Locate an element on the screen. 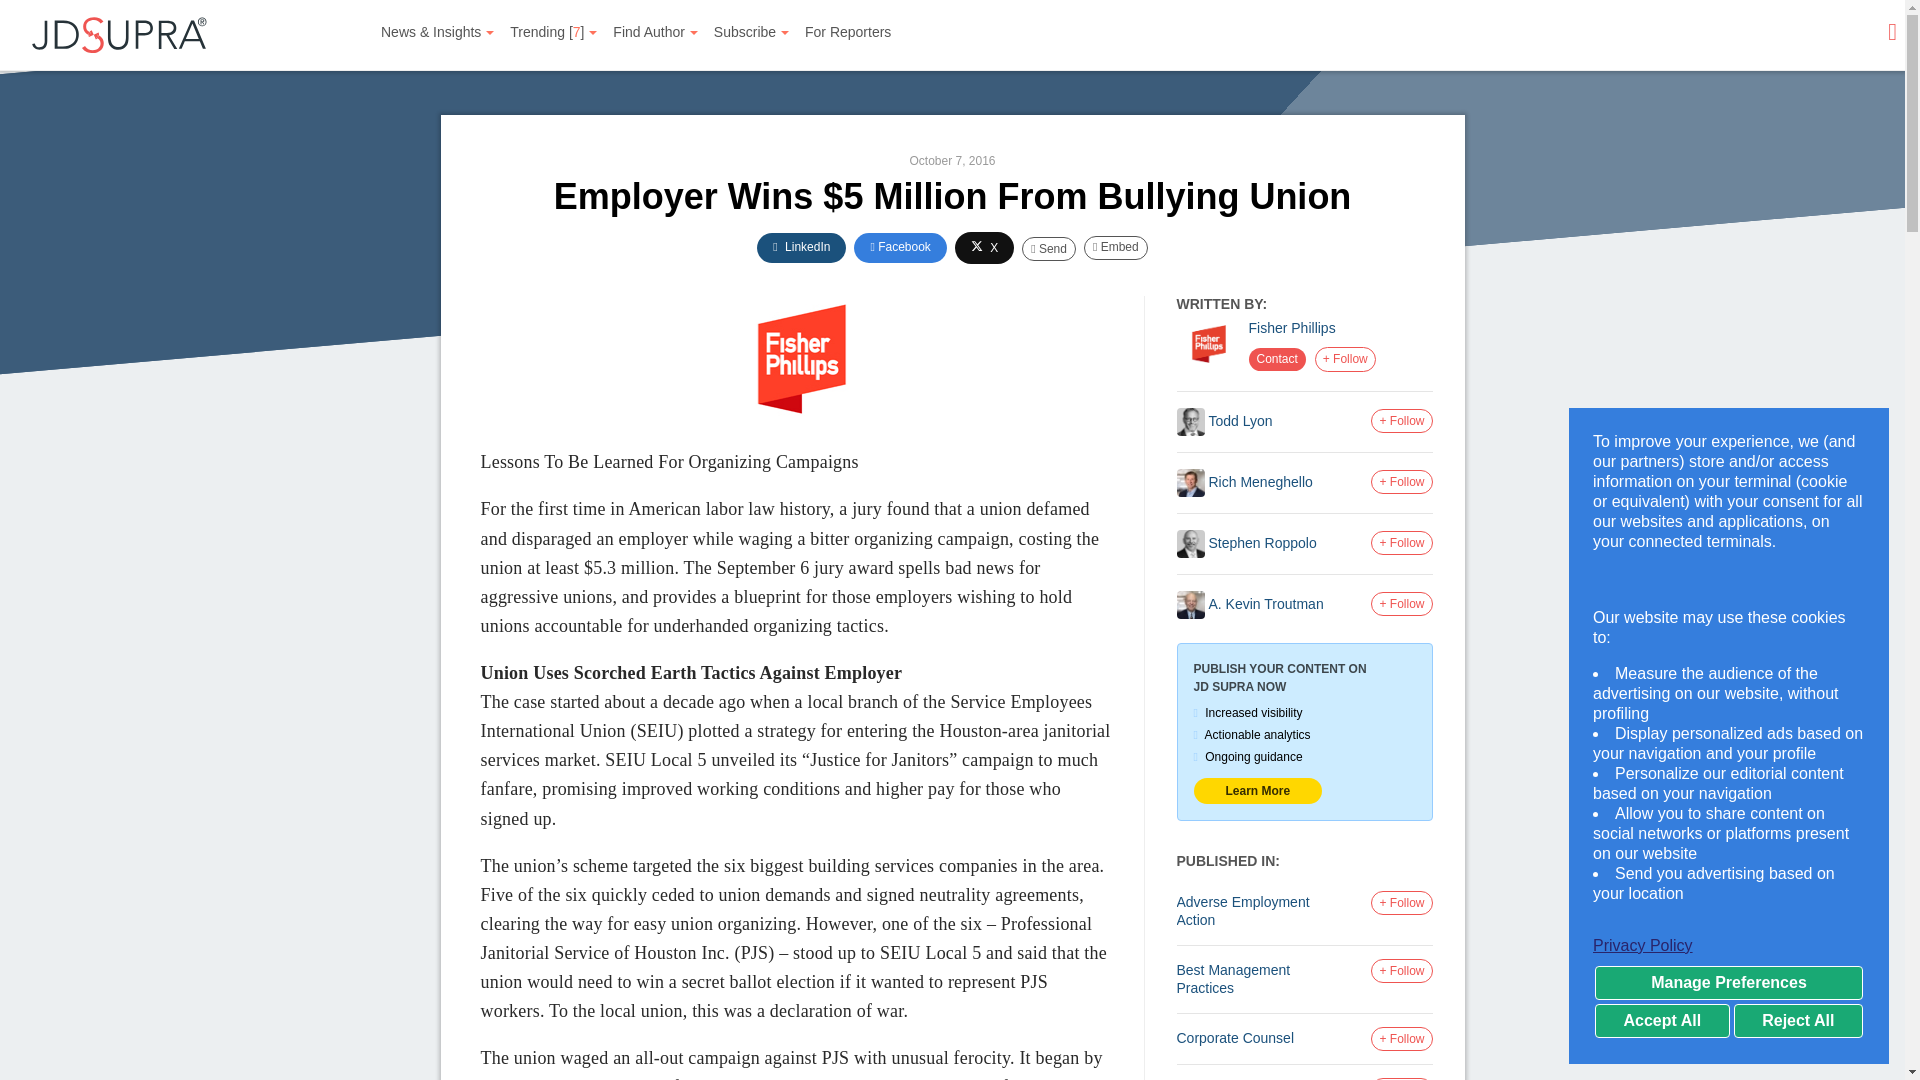 The image size is (1920, 1080). Accept All is located at coordinates (1662, 1020).